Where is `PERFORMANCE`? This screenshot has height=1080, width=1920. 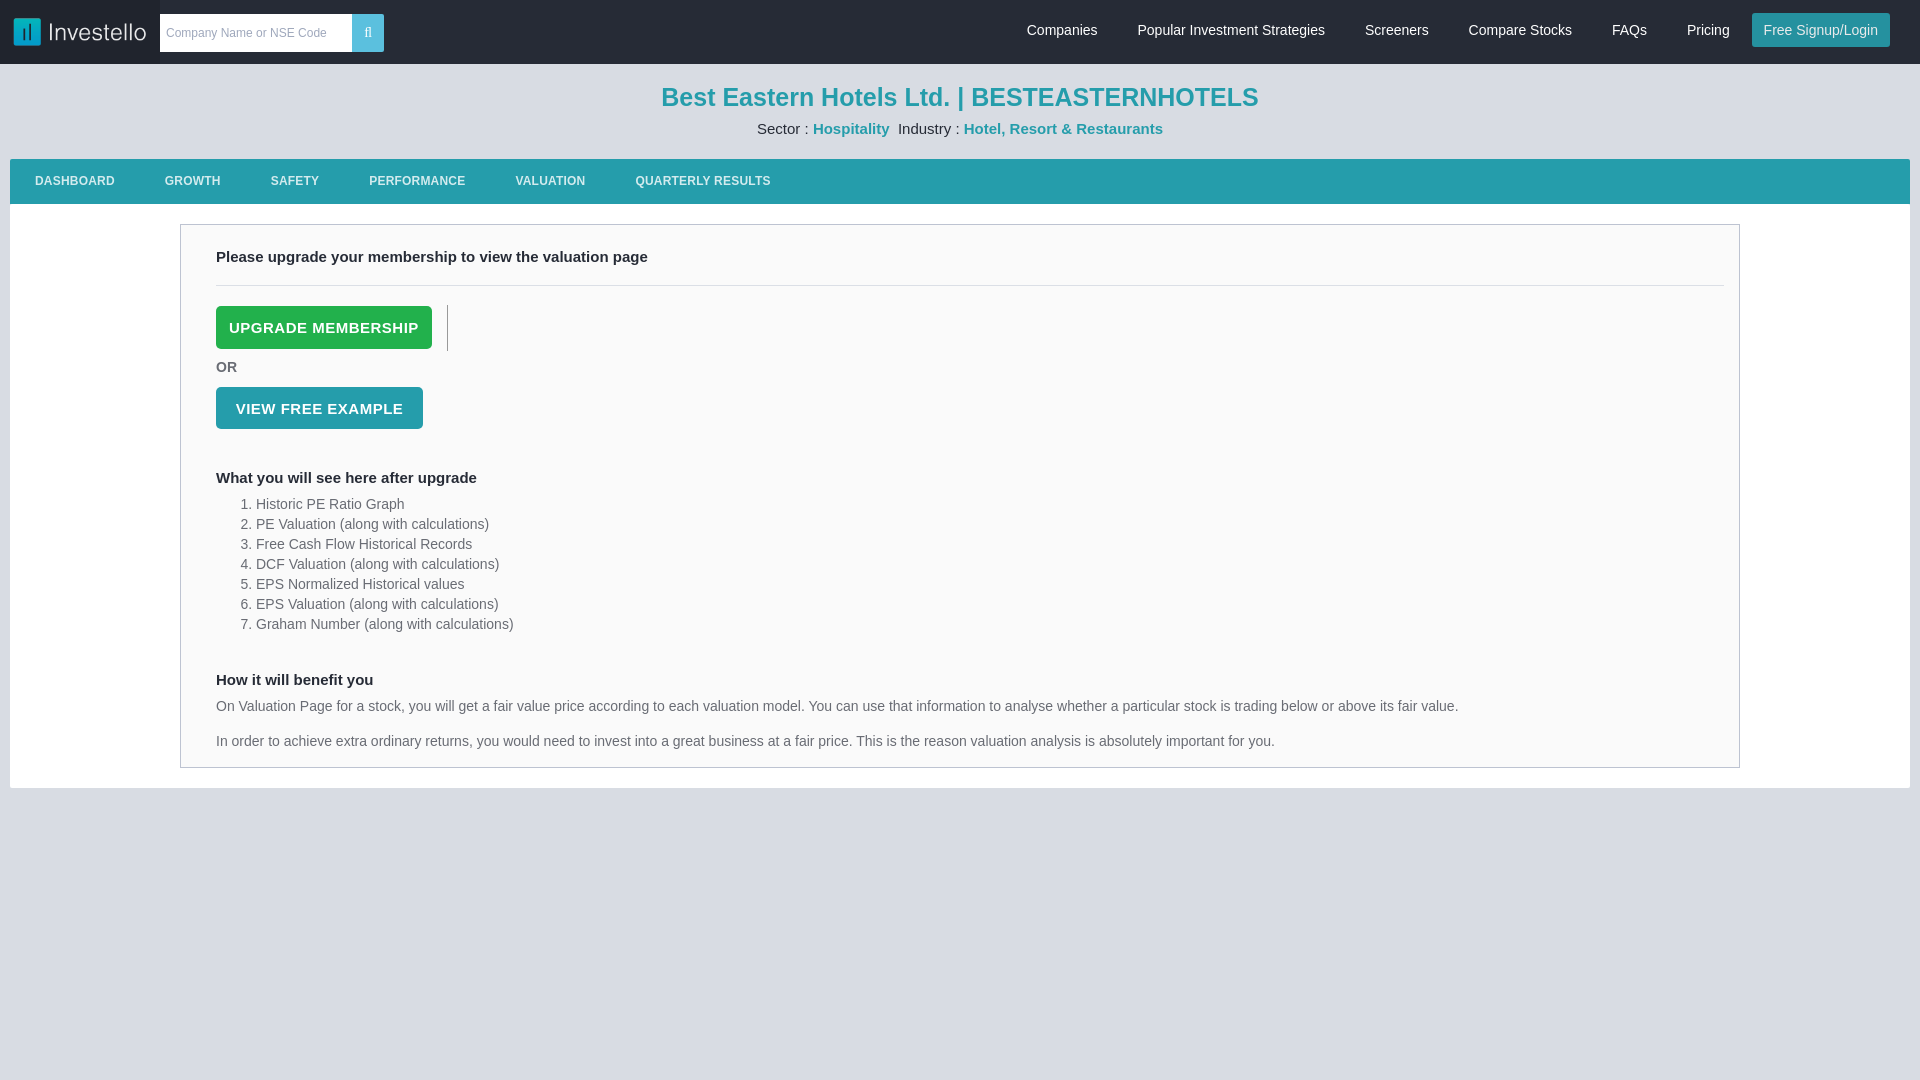 PERFORMANCE is located at coordinates (416, 181).